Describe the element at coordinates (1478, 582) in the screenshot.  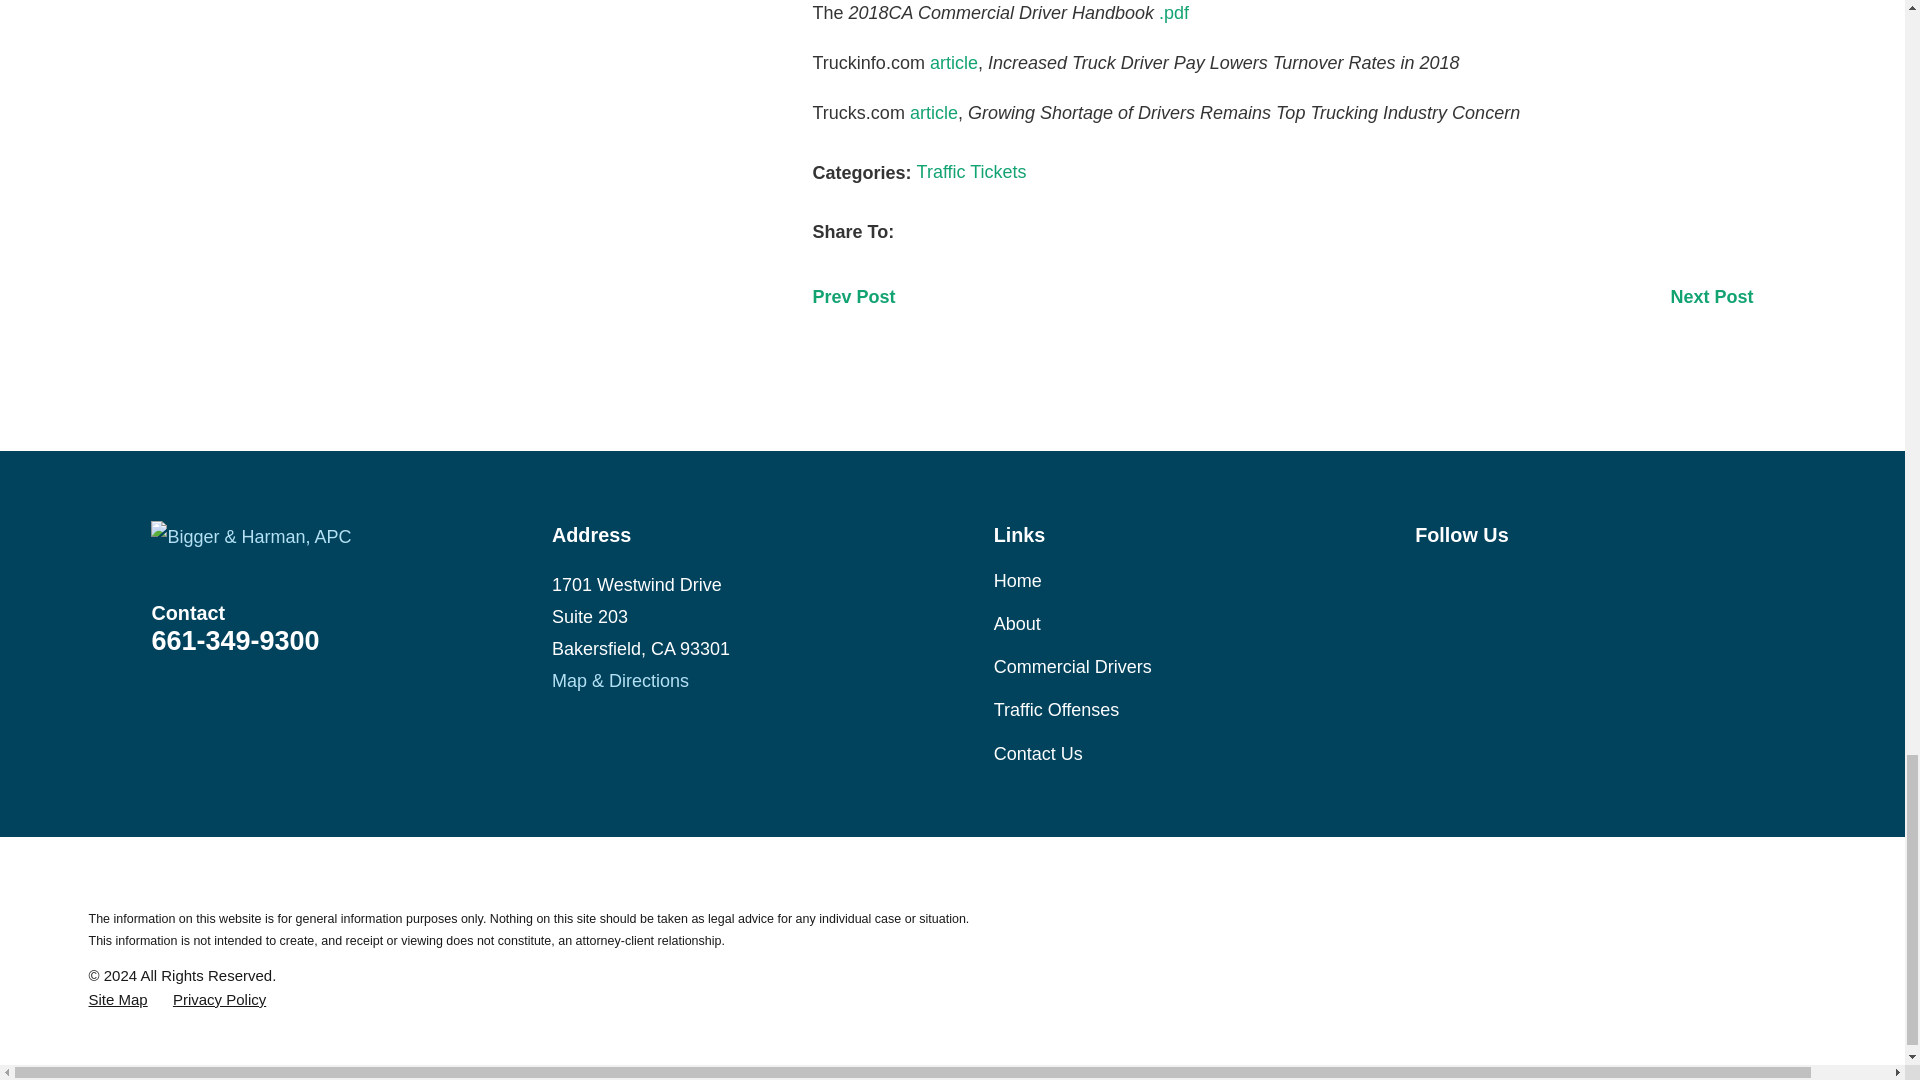
I see `Facebook` at that location.